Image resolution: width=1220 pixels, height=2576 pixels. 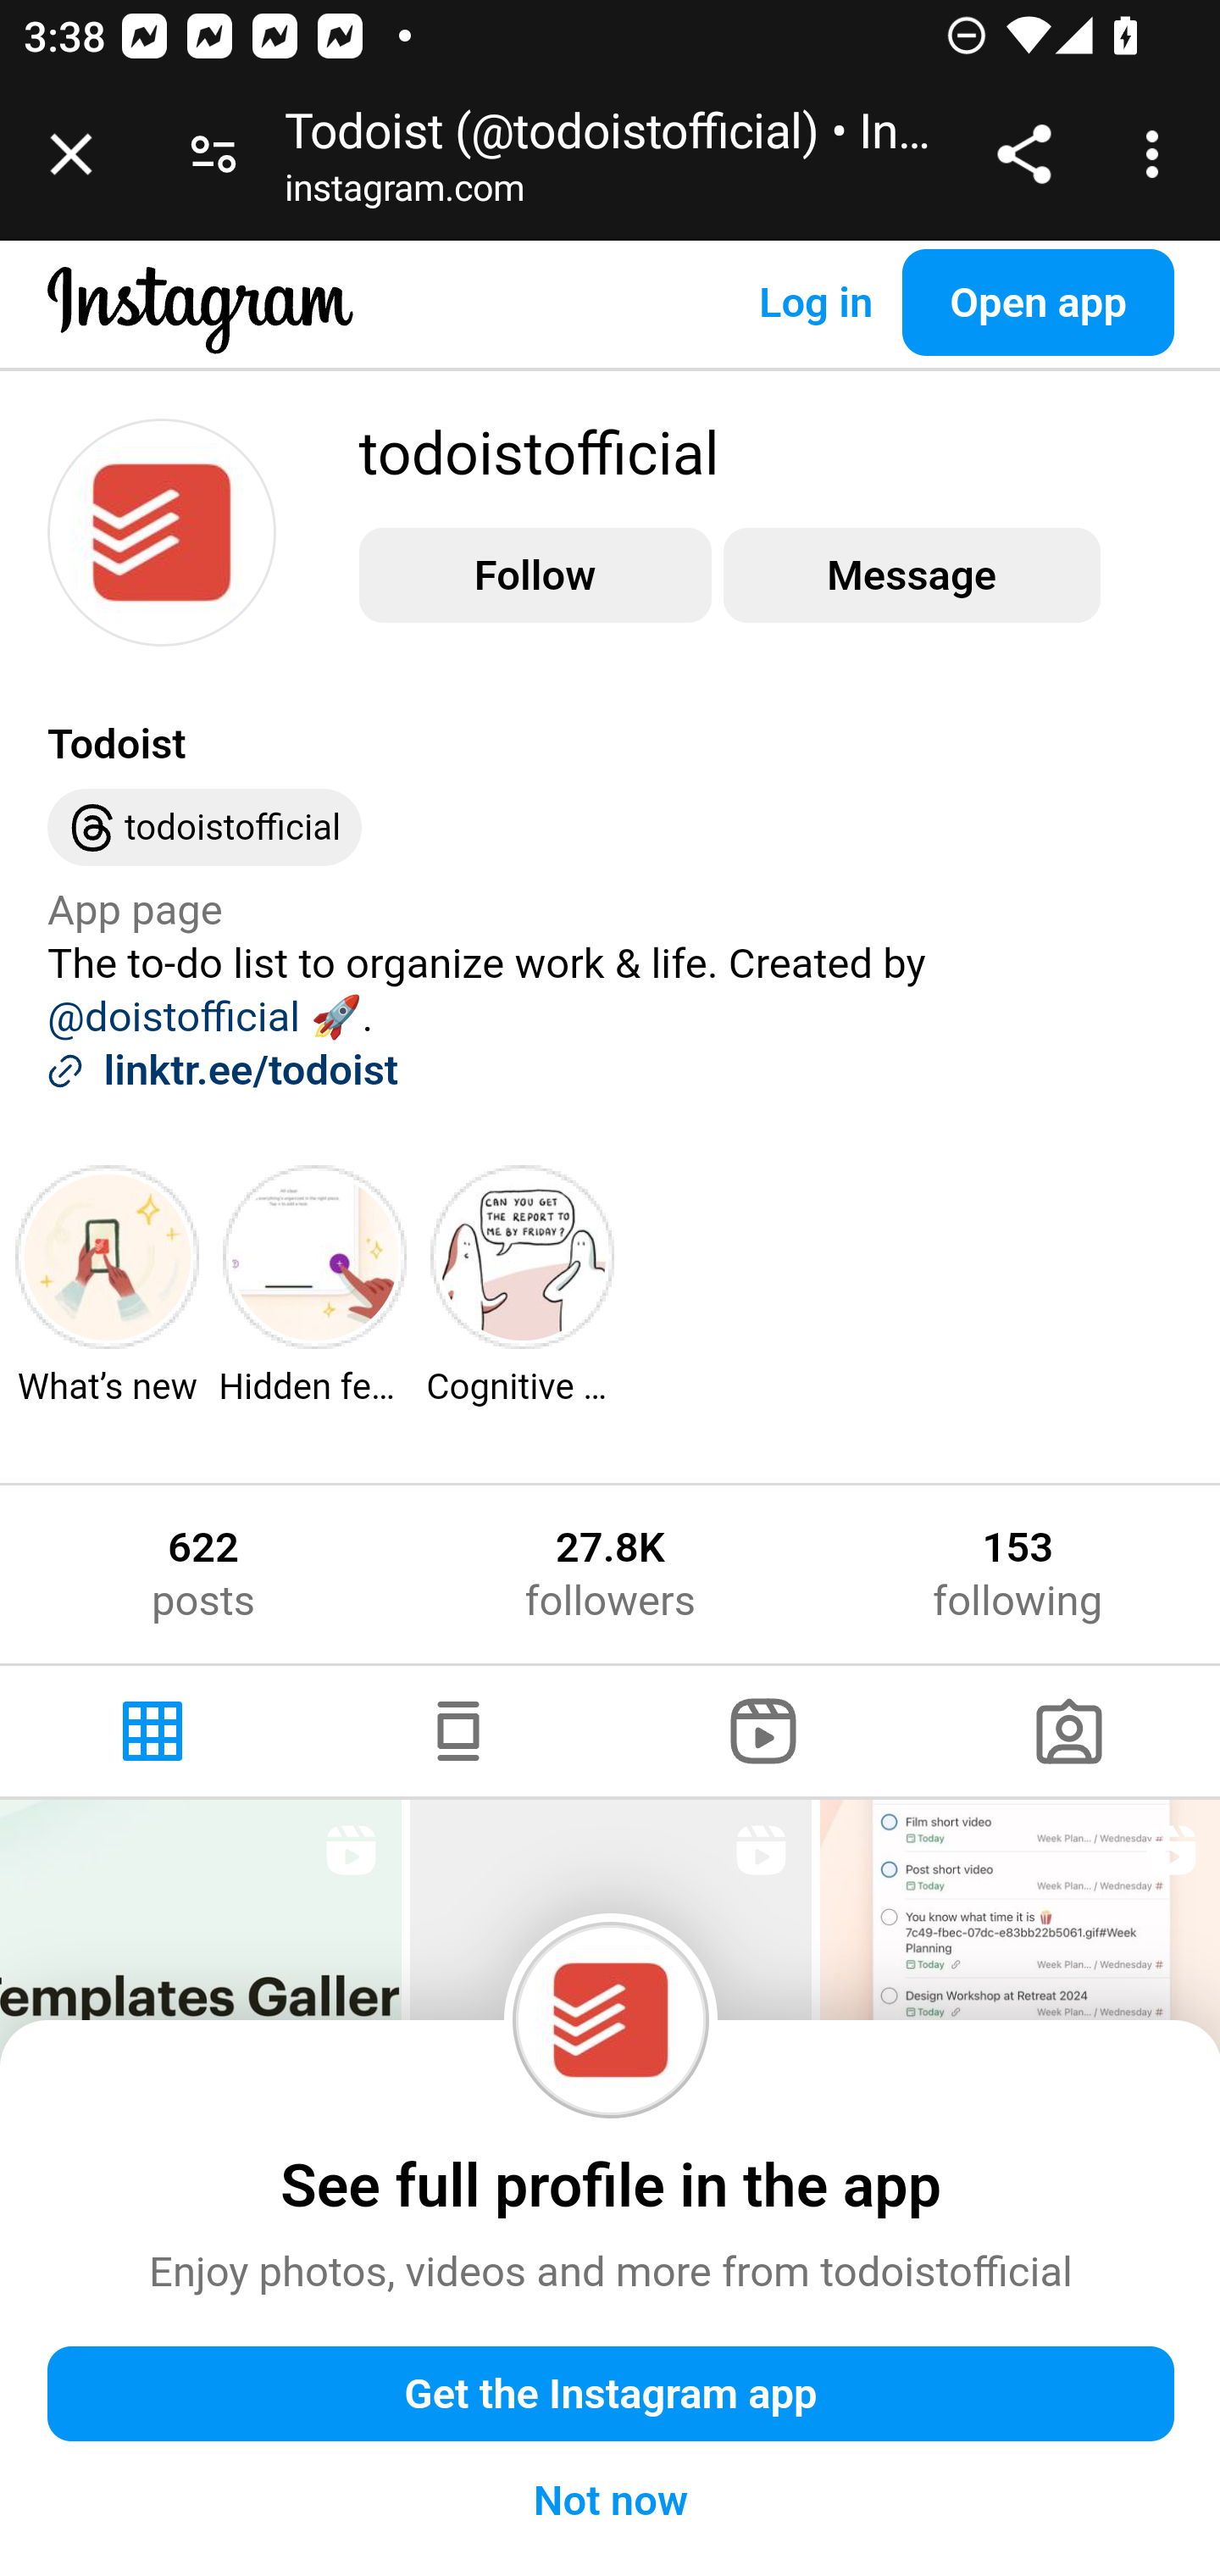 I want to click on @doistofficial, so click(x=175, y=1017).